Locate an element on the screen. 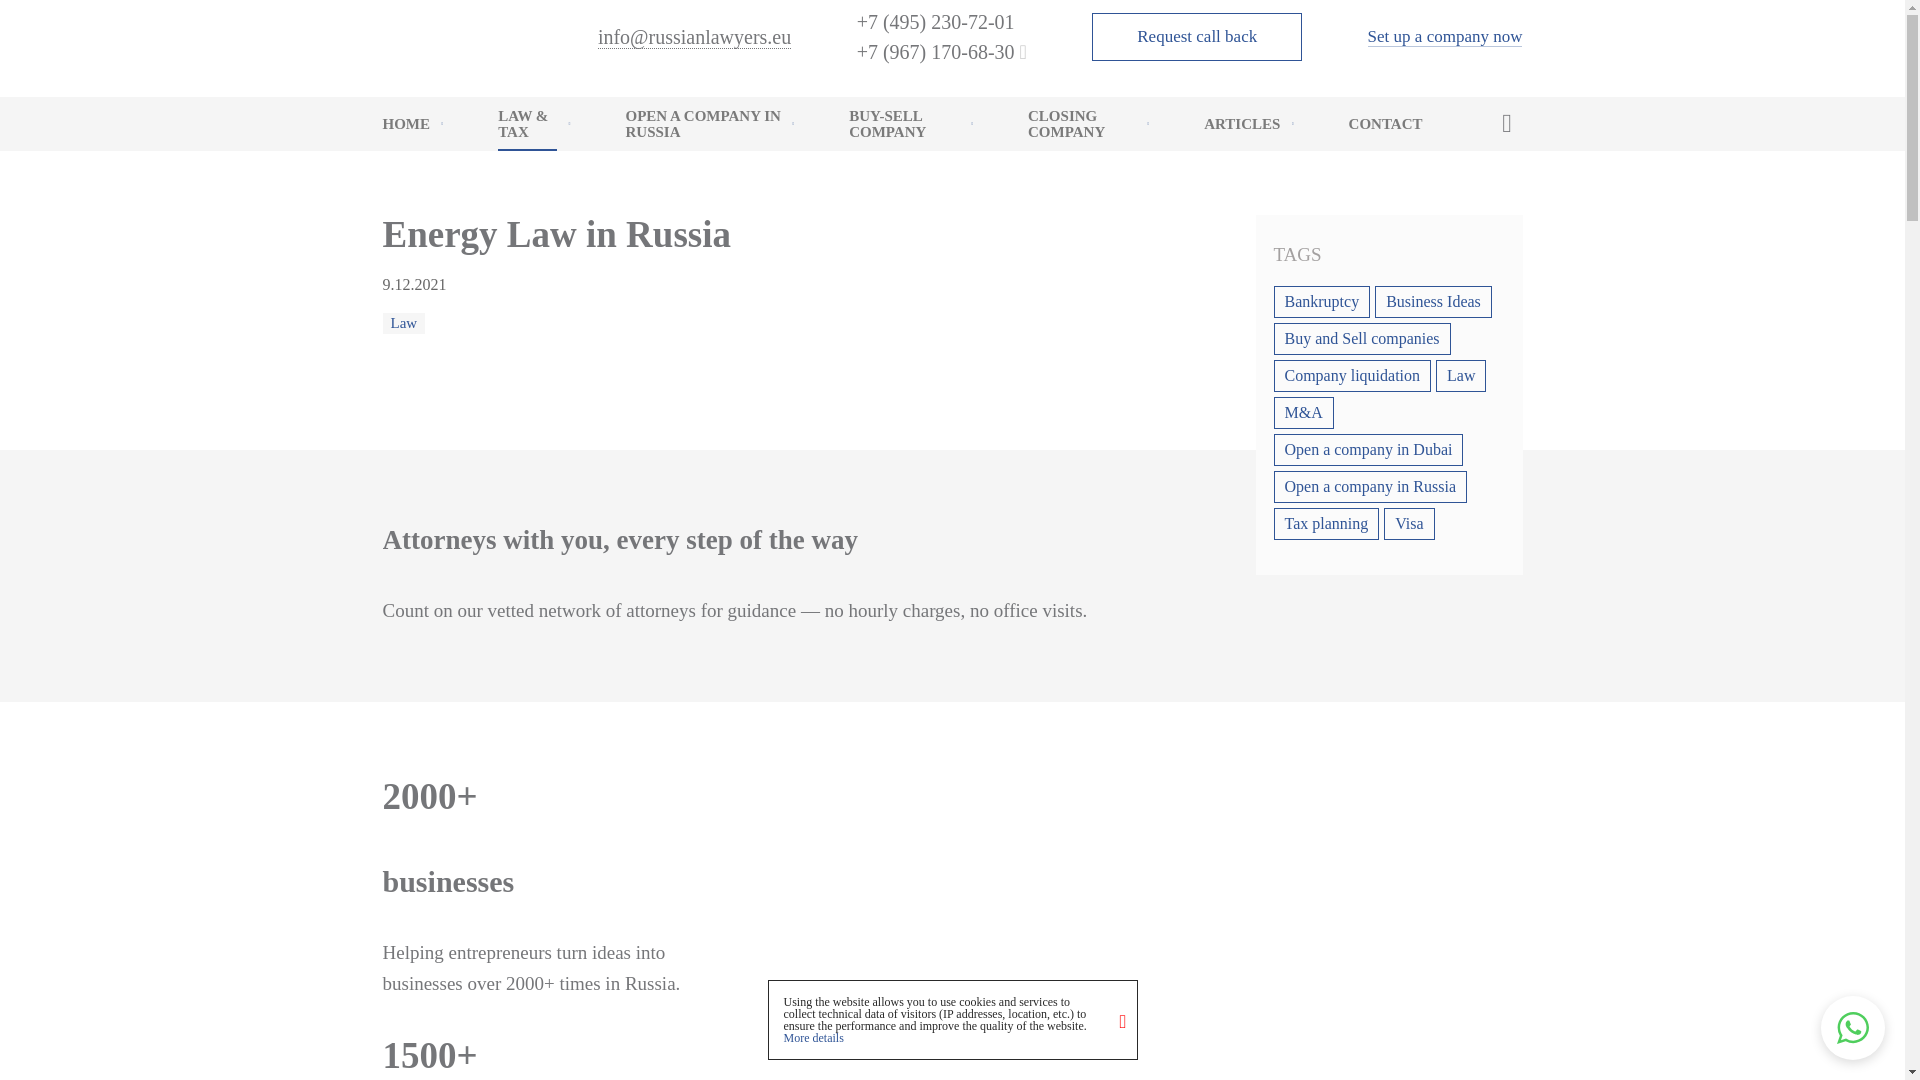 This screenshot has height=1080, width=1920. Insolvency, Bankruptcy and Restructuring is located at coordinates (572, 428).